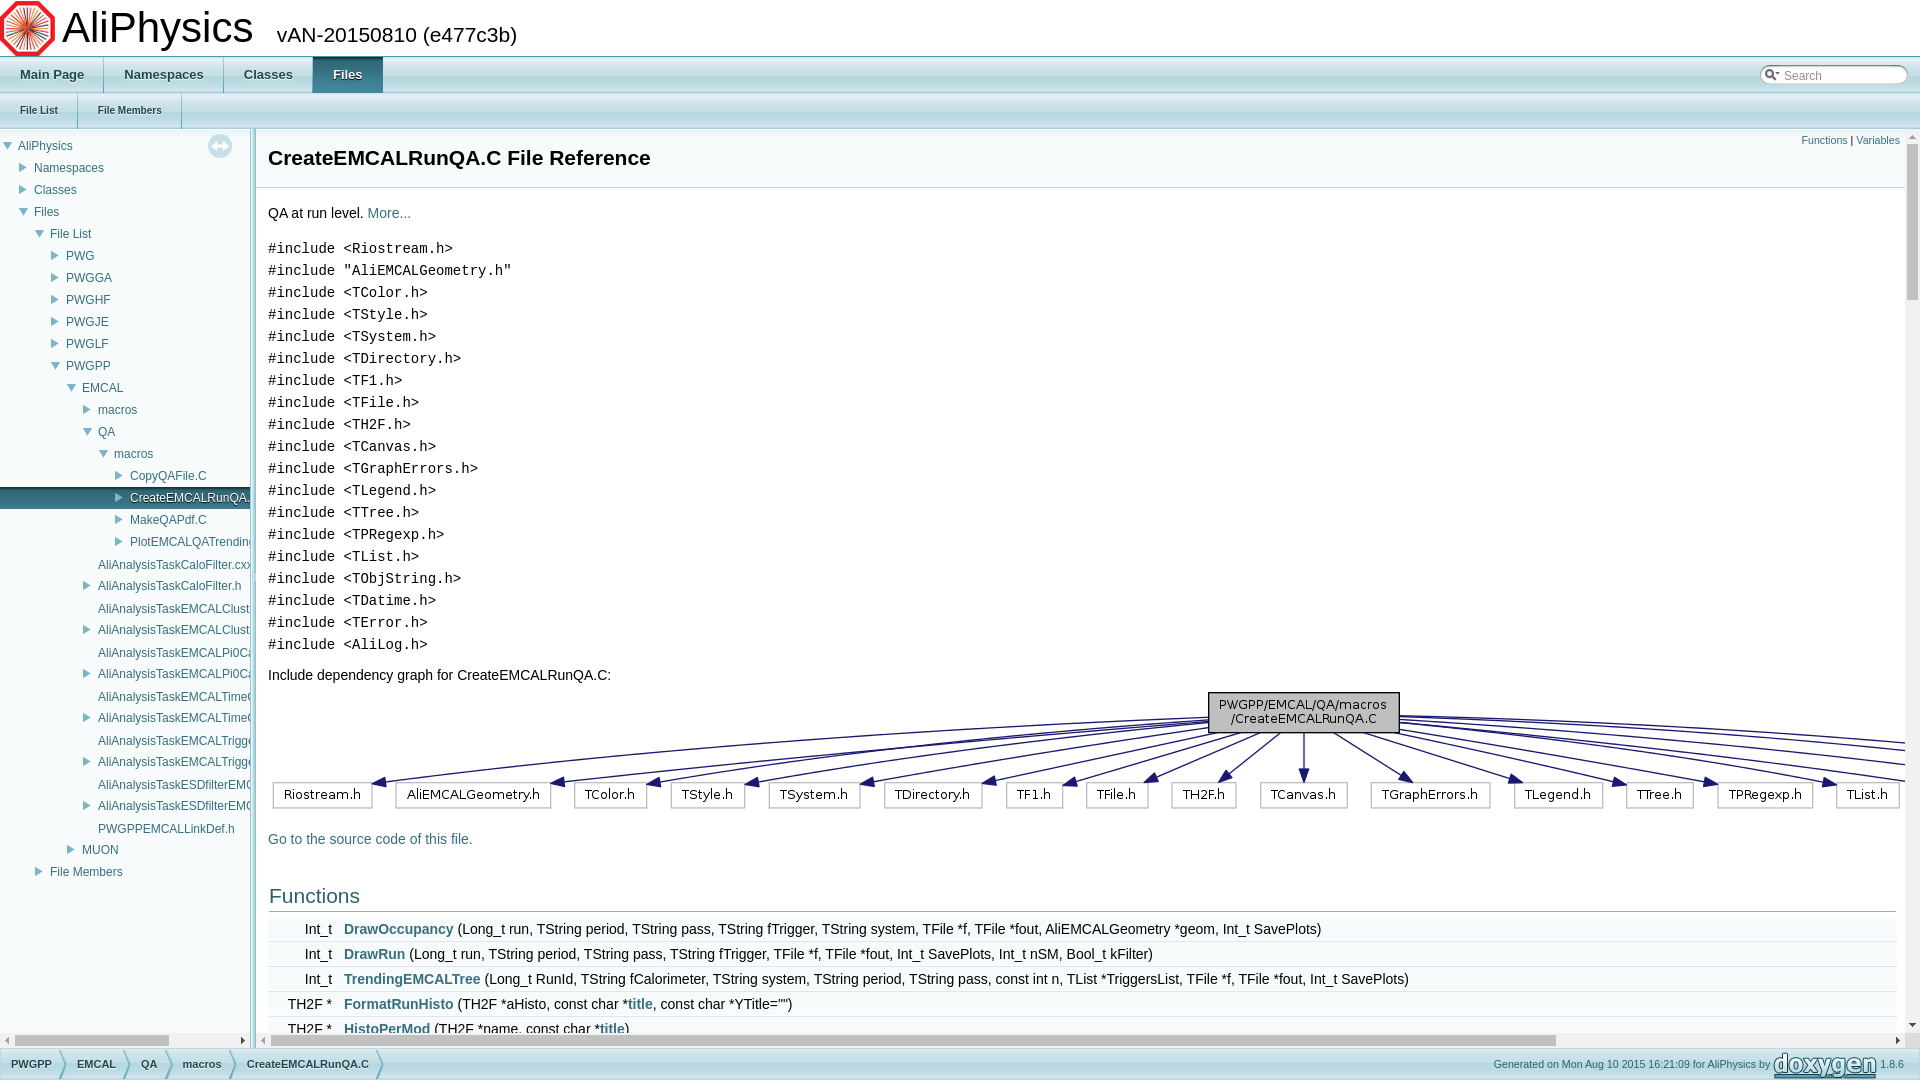 The width and height of the screenshot is (1920, 1080). What do you see at coordinates (1878, 140) in the screenshot?
I see `Variables` at bounding box center [1878, 140].